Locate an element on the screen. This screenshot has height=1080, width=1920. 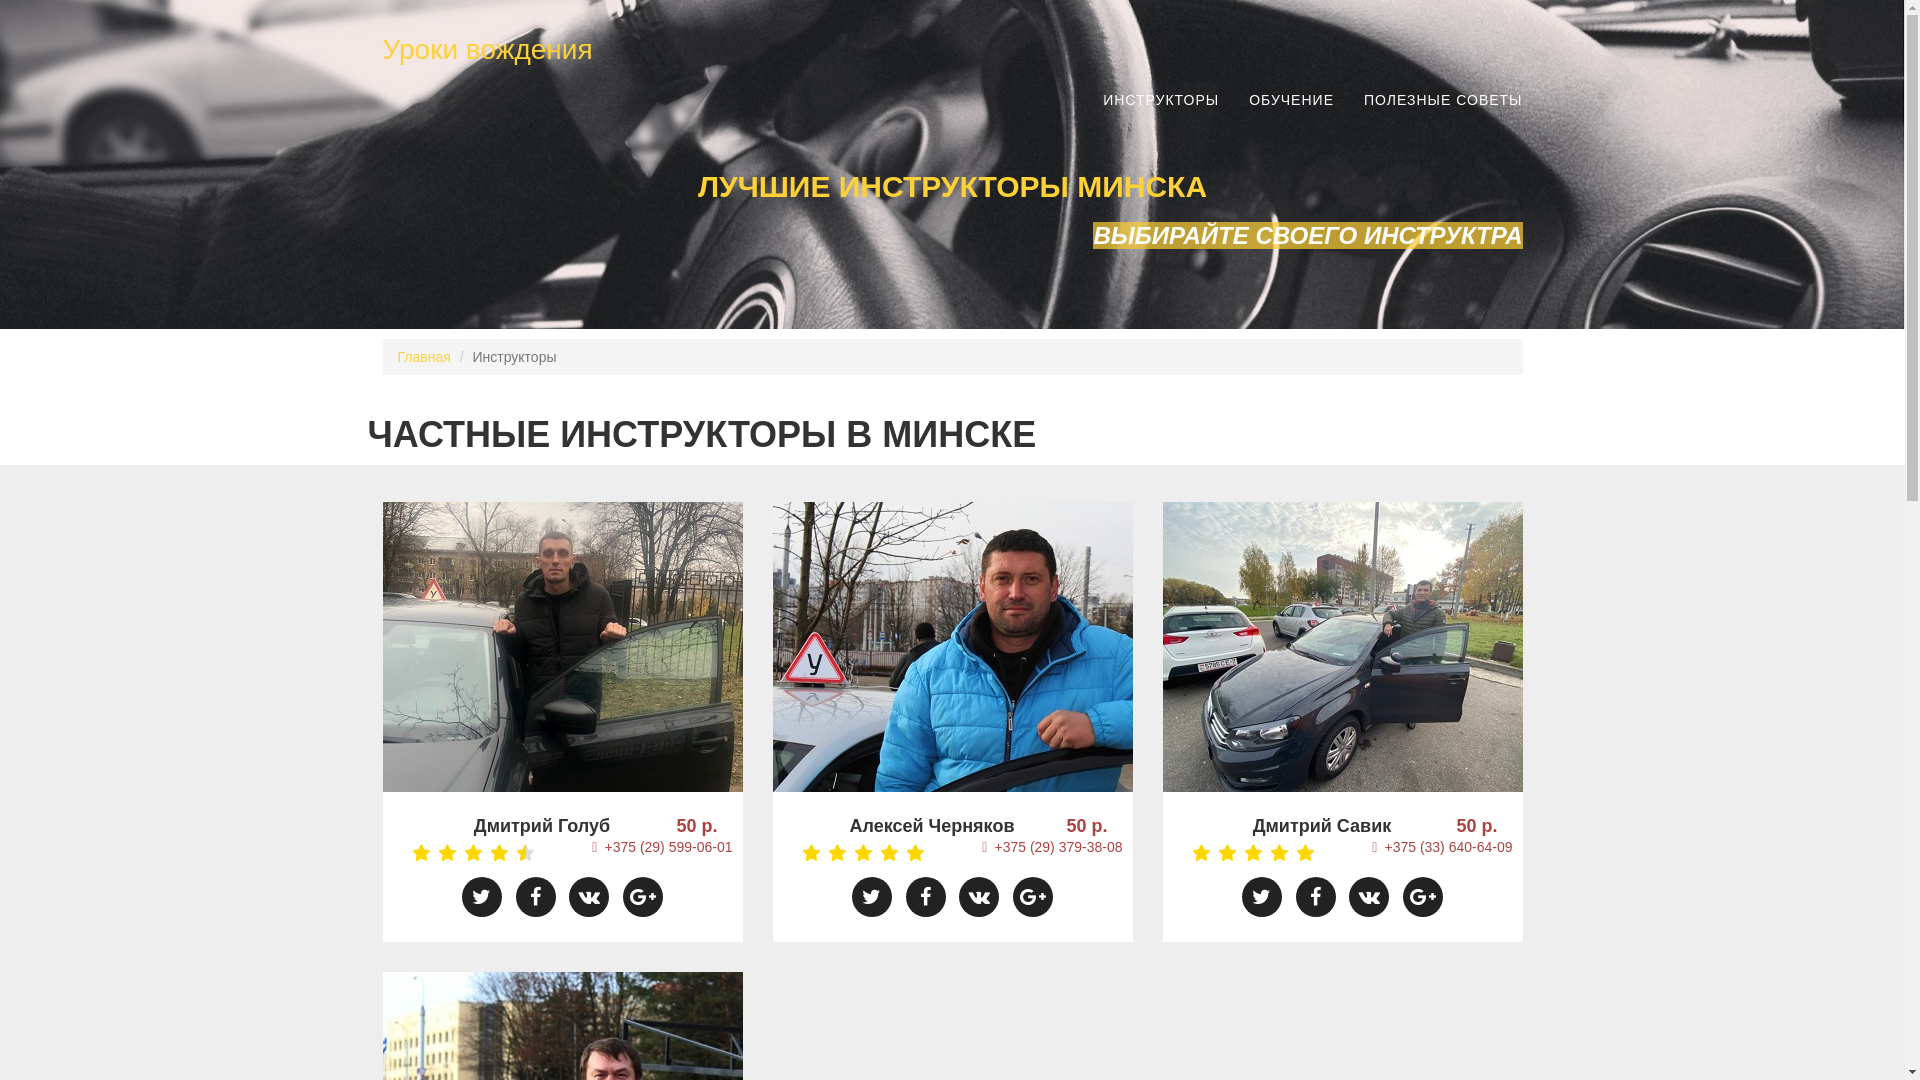
Facebook is located at coordinates (536, 897).